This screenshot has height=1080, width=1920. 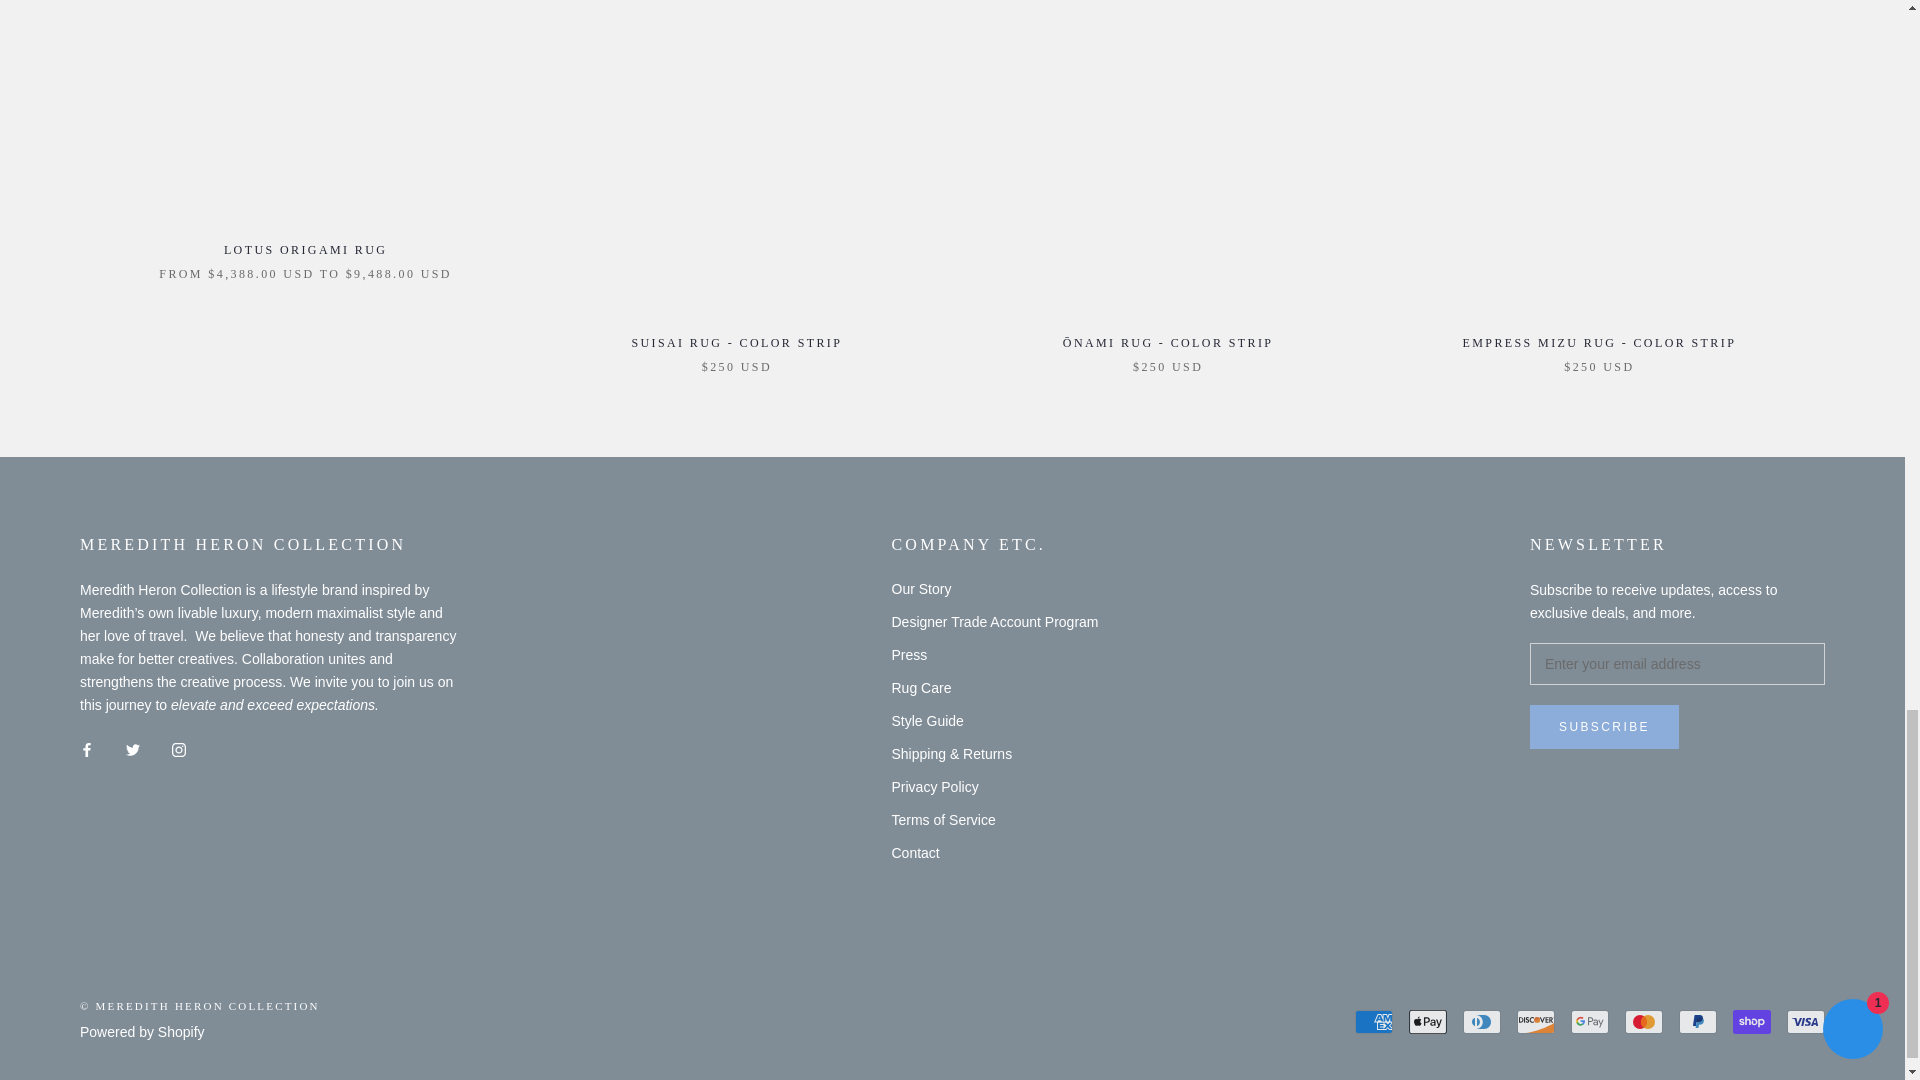 I want to click on Google Pay, so click(x=1589, y=1021).